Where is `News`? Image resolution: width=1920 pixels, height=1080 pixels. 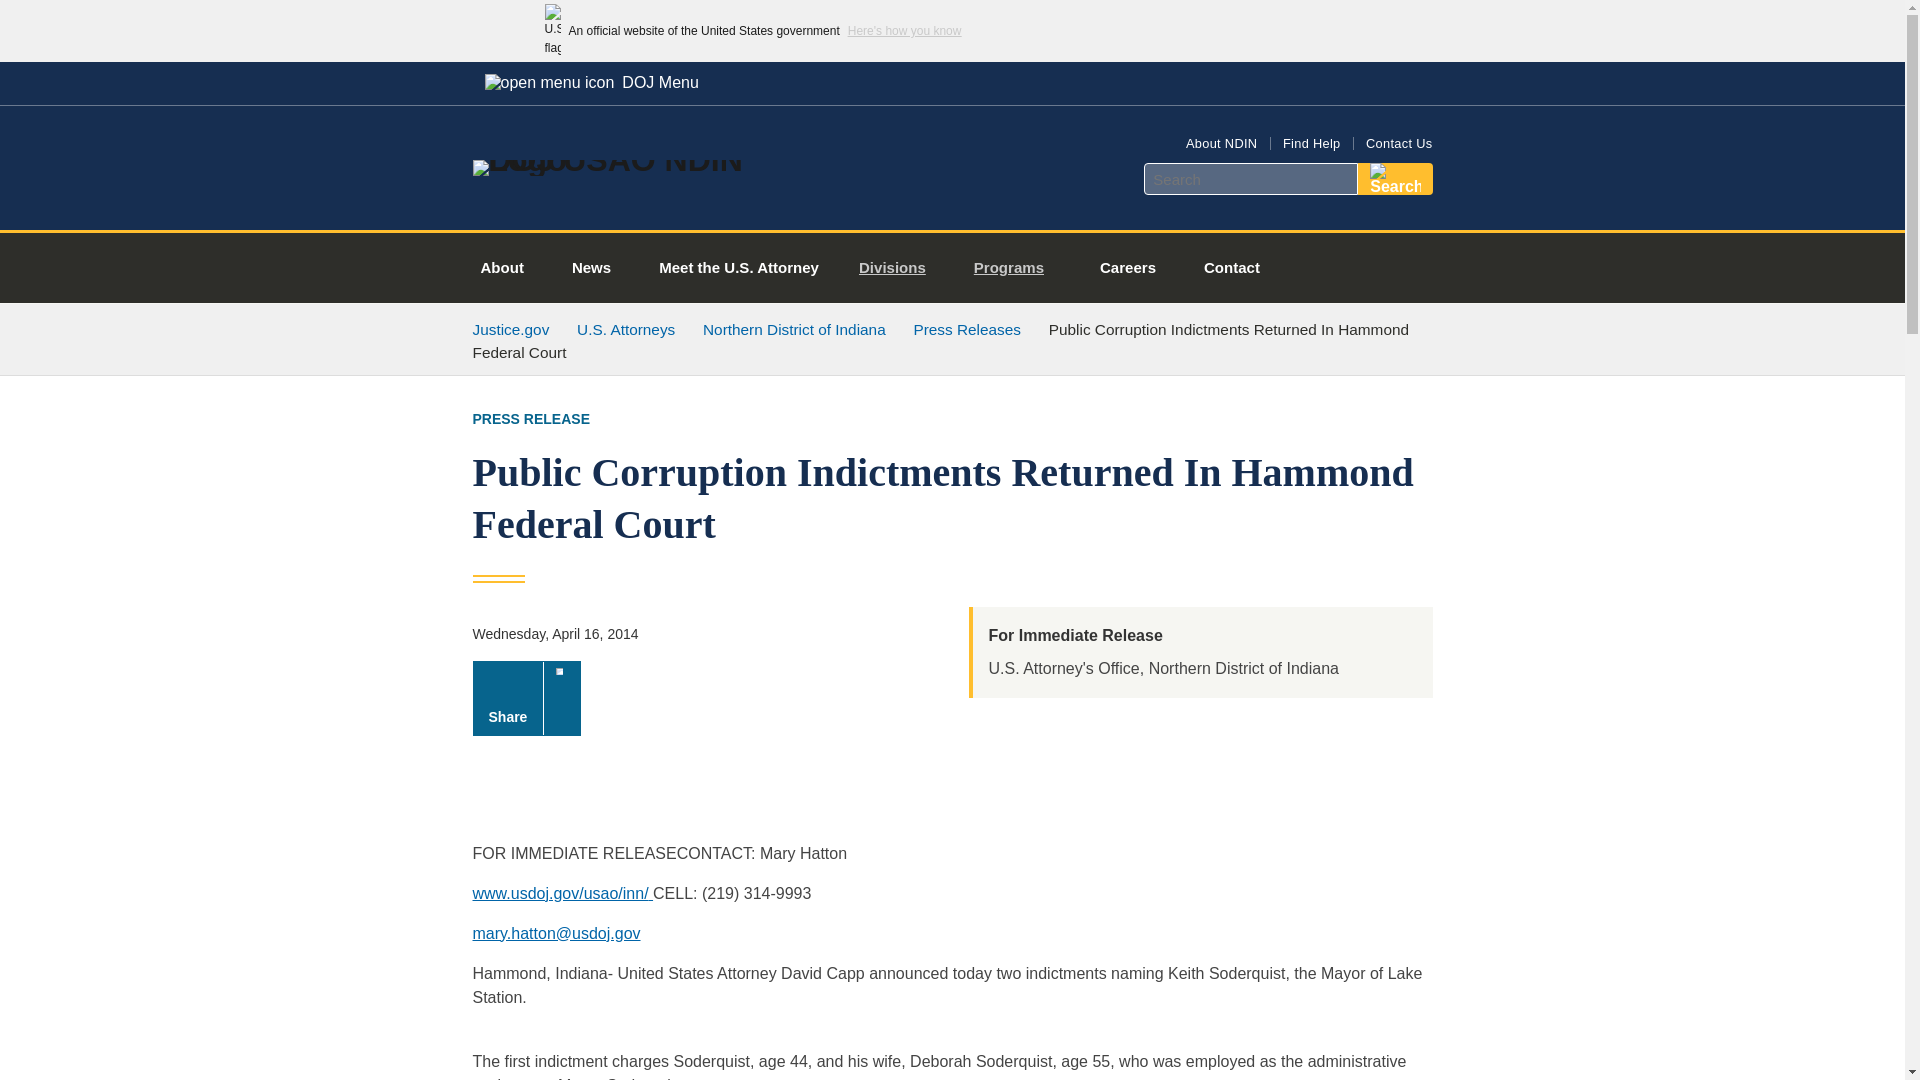
News is located at coordinates (591, 268).